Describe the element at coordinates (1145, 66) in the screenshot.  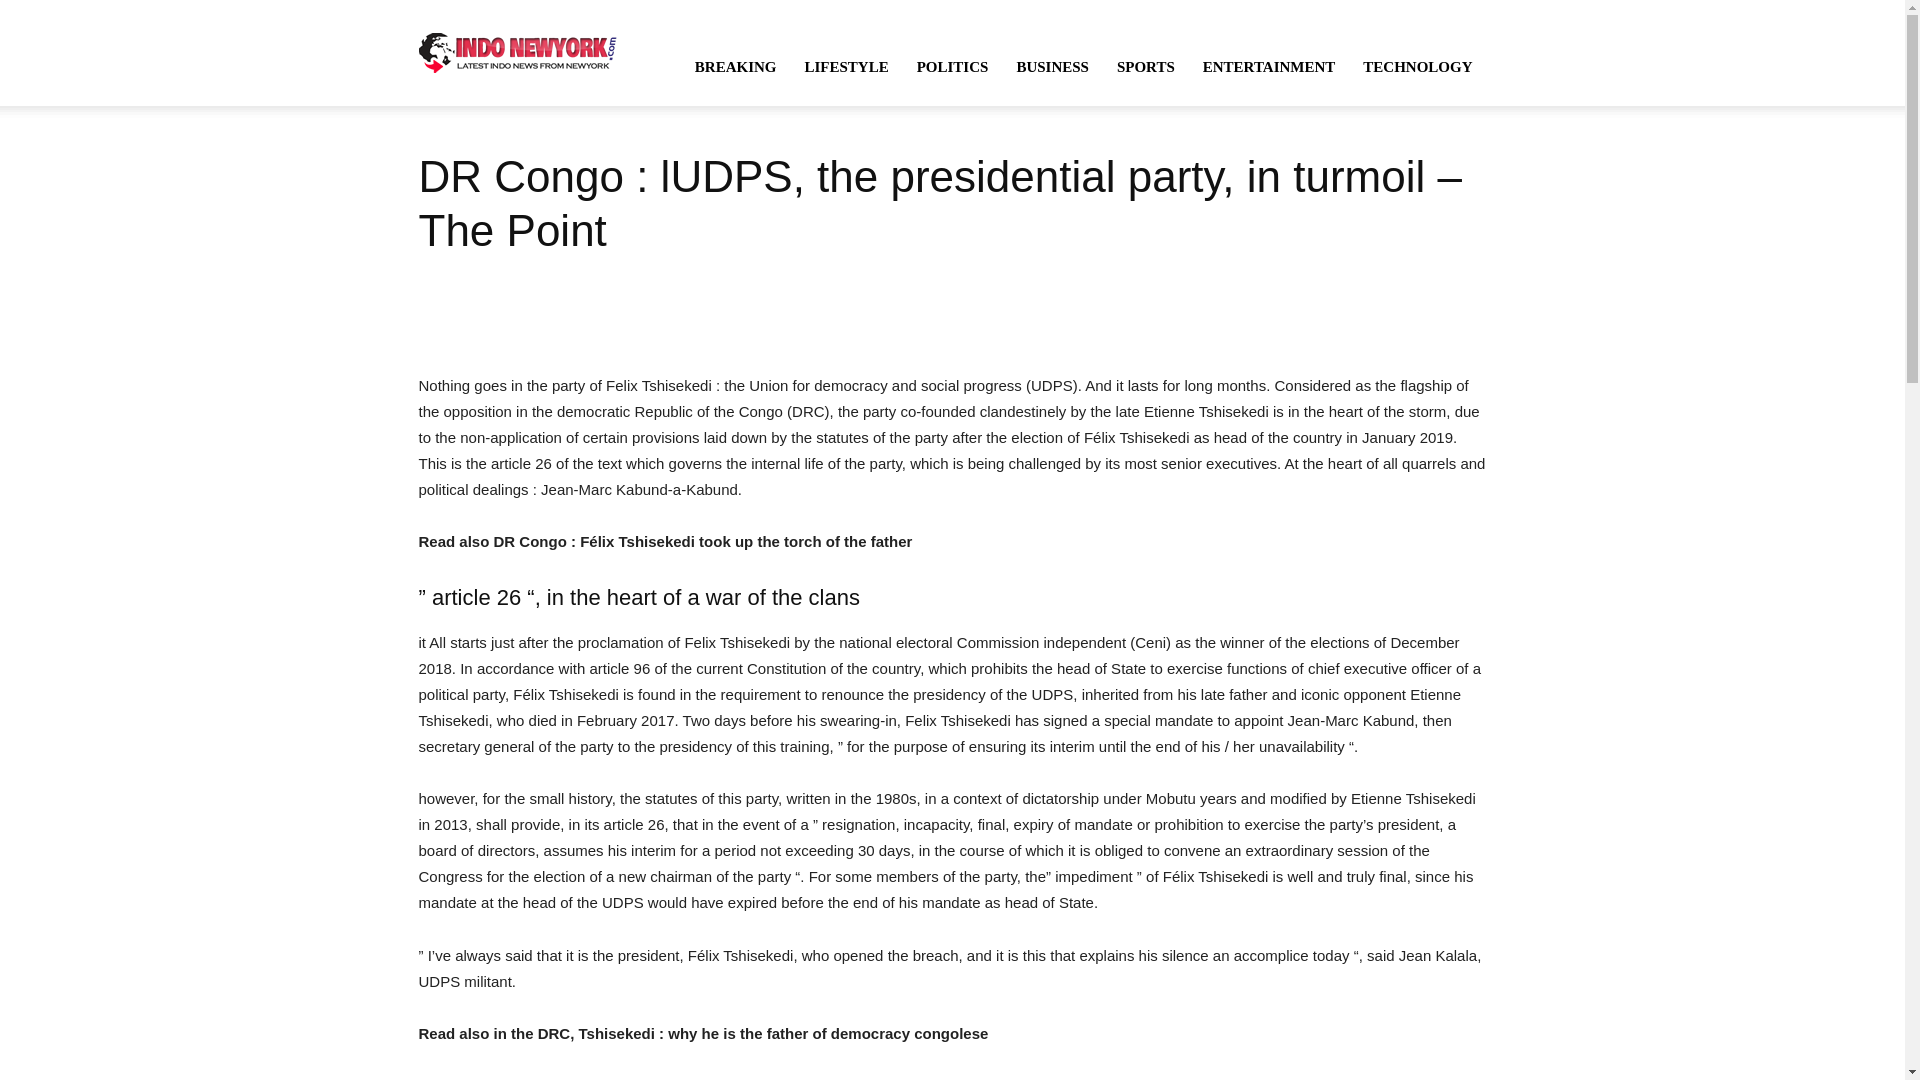
I see `SPORTS` at that location.